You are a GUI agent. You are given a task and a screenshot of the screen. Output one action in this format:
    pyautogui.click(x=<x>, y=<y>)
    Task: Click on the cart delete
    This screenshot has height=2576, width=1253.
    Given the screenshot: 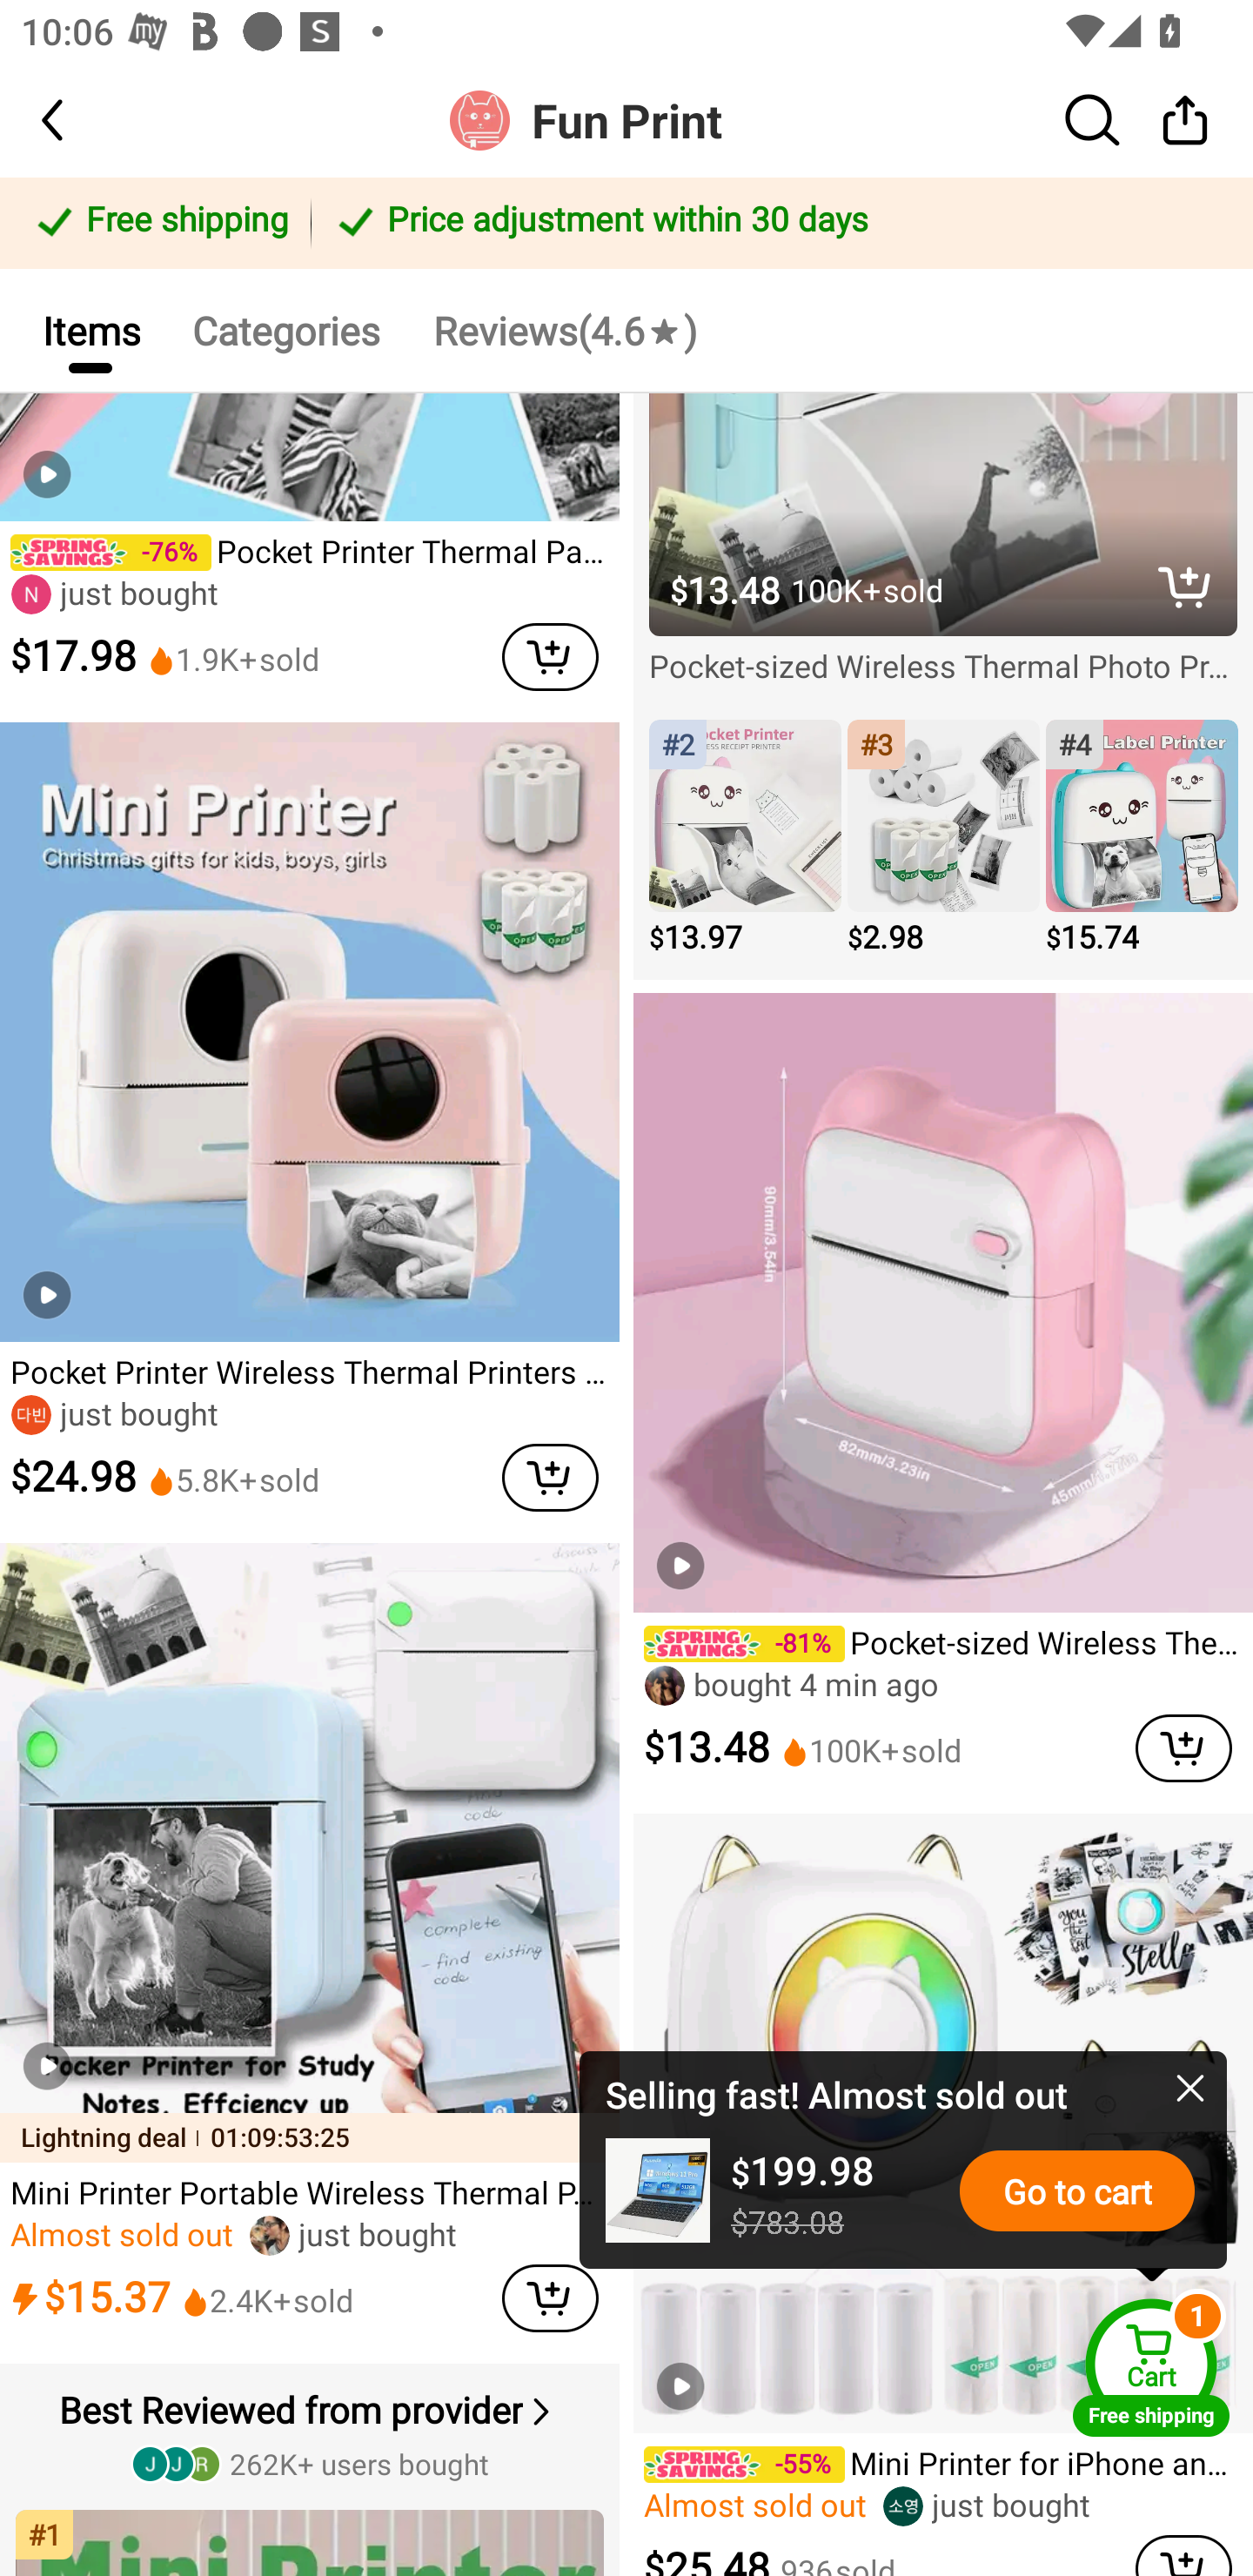 What is the action you would take?
    pyautogui.click(x=550, y=2298)
    